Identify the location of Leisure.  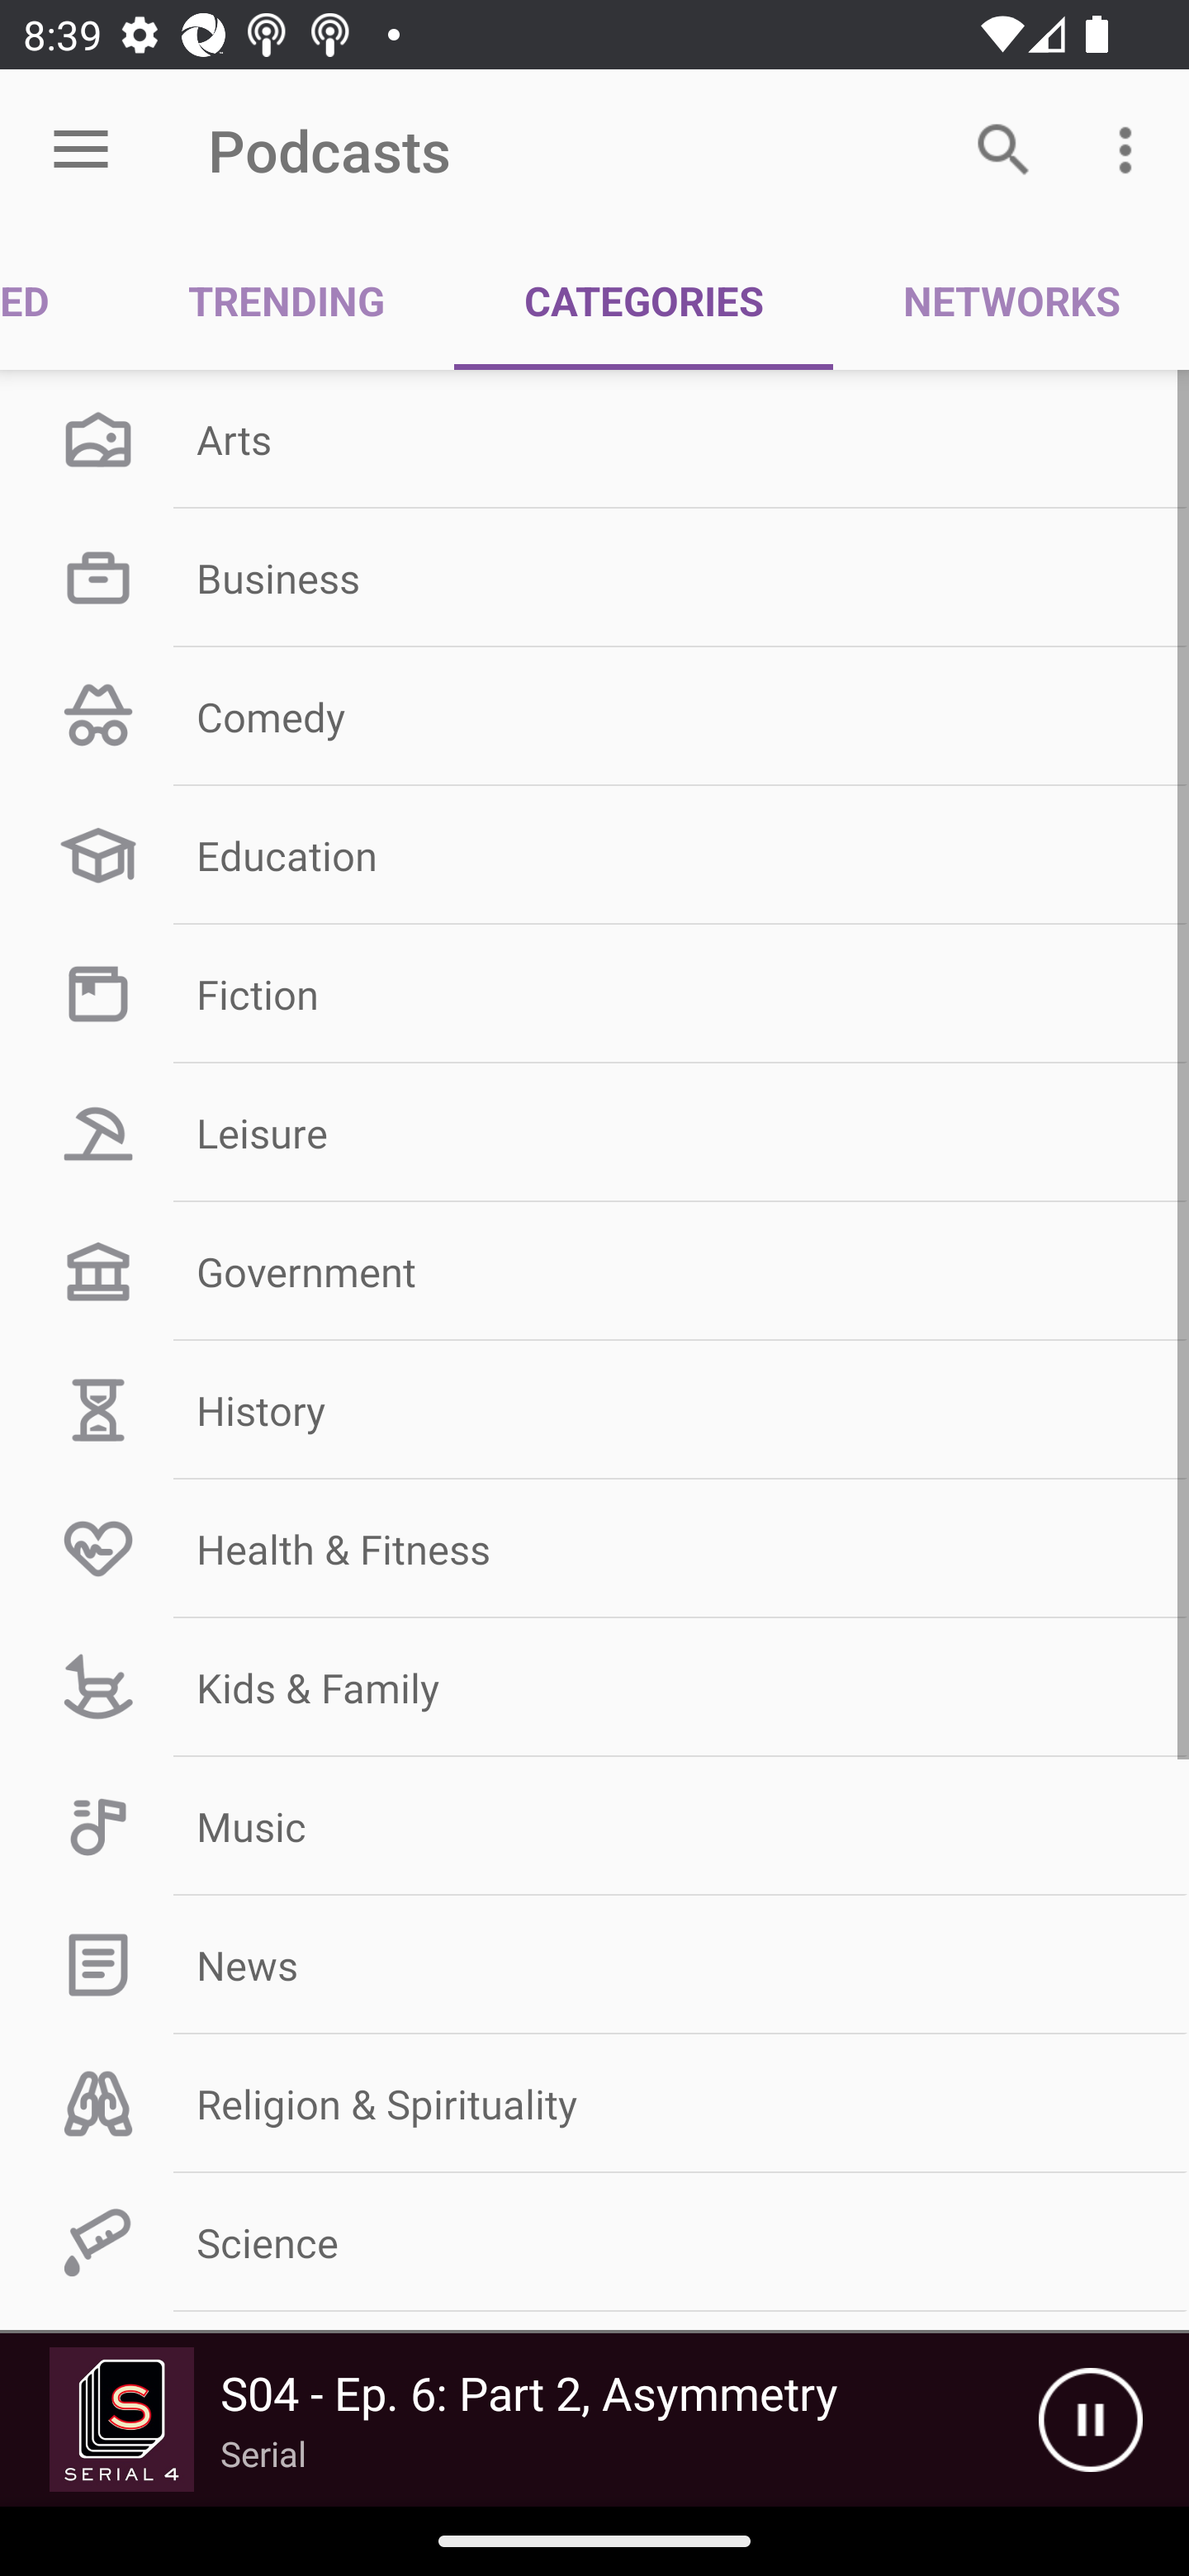
(594, 1133).